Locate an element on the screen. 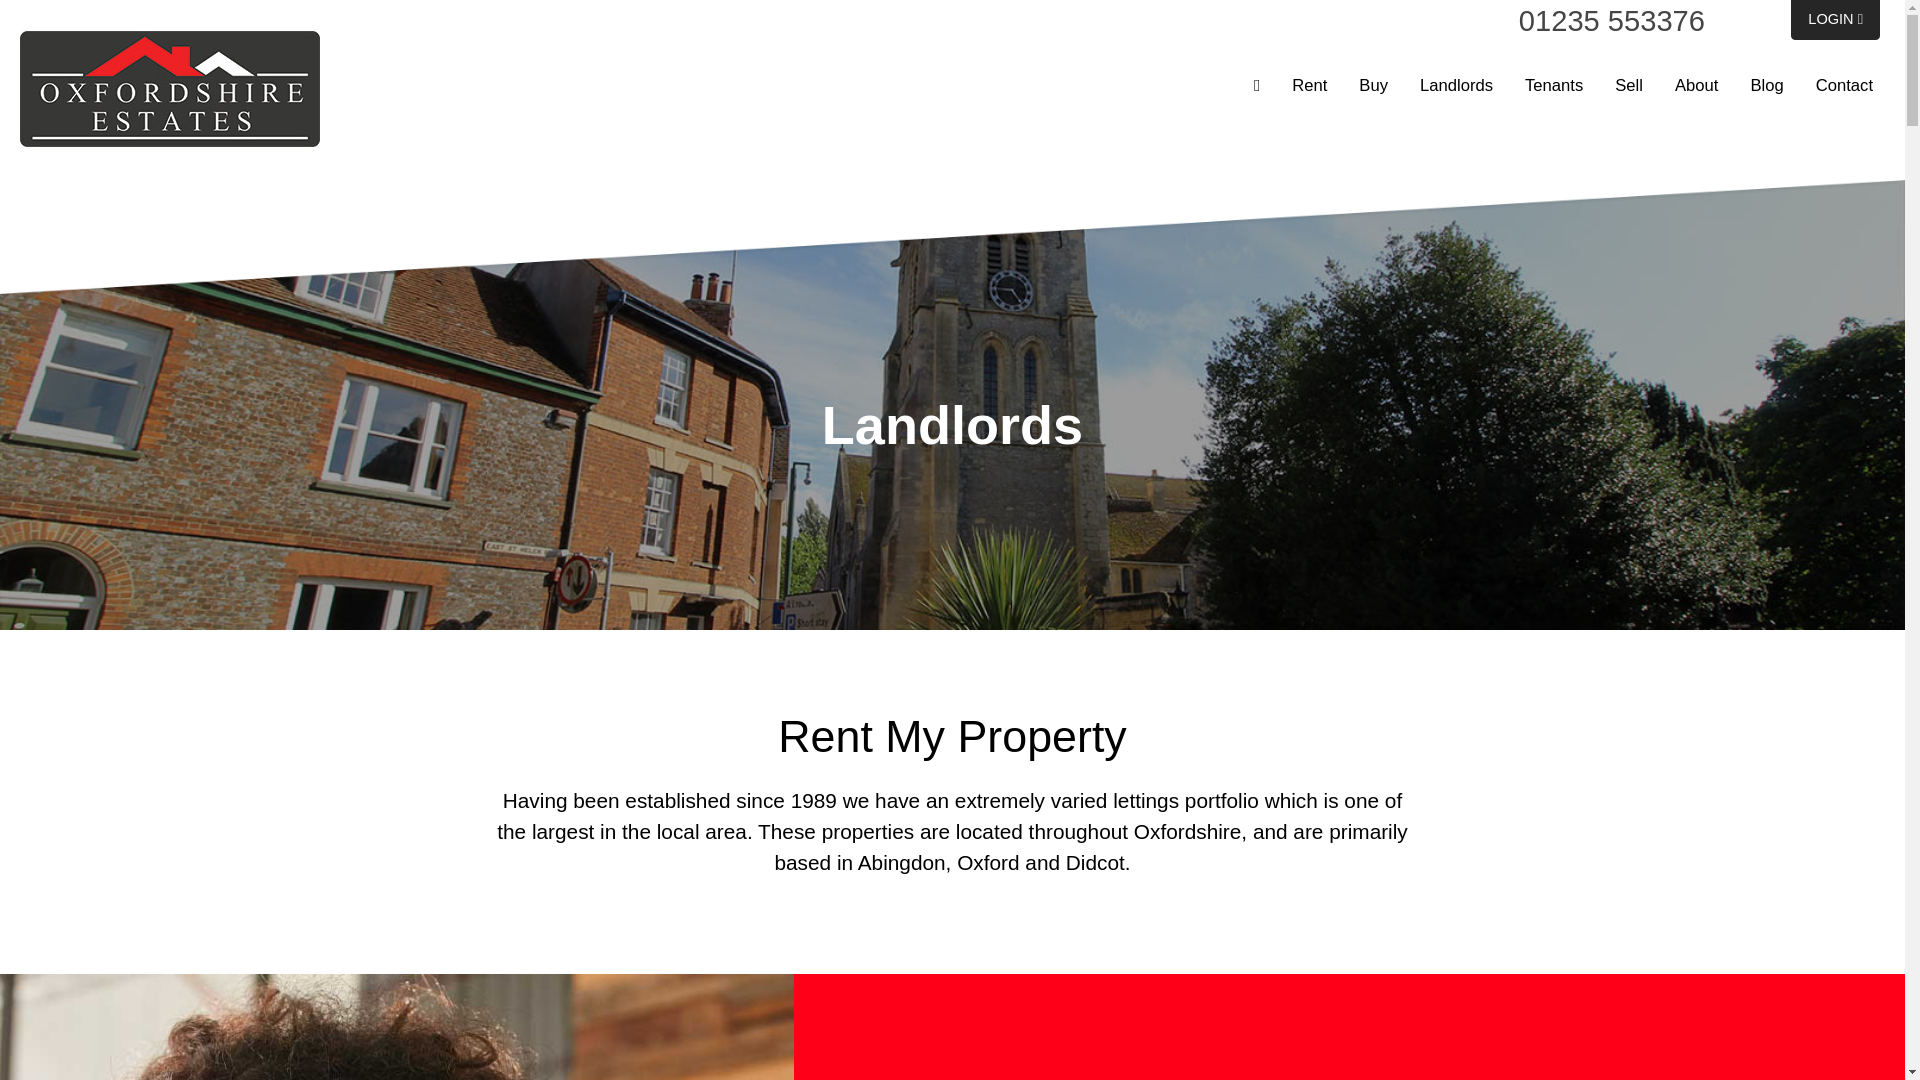 The width and height of the screenshot is (1920, 1080). Buy is located at coordinates (1372, 85).